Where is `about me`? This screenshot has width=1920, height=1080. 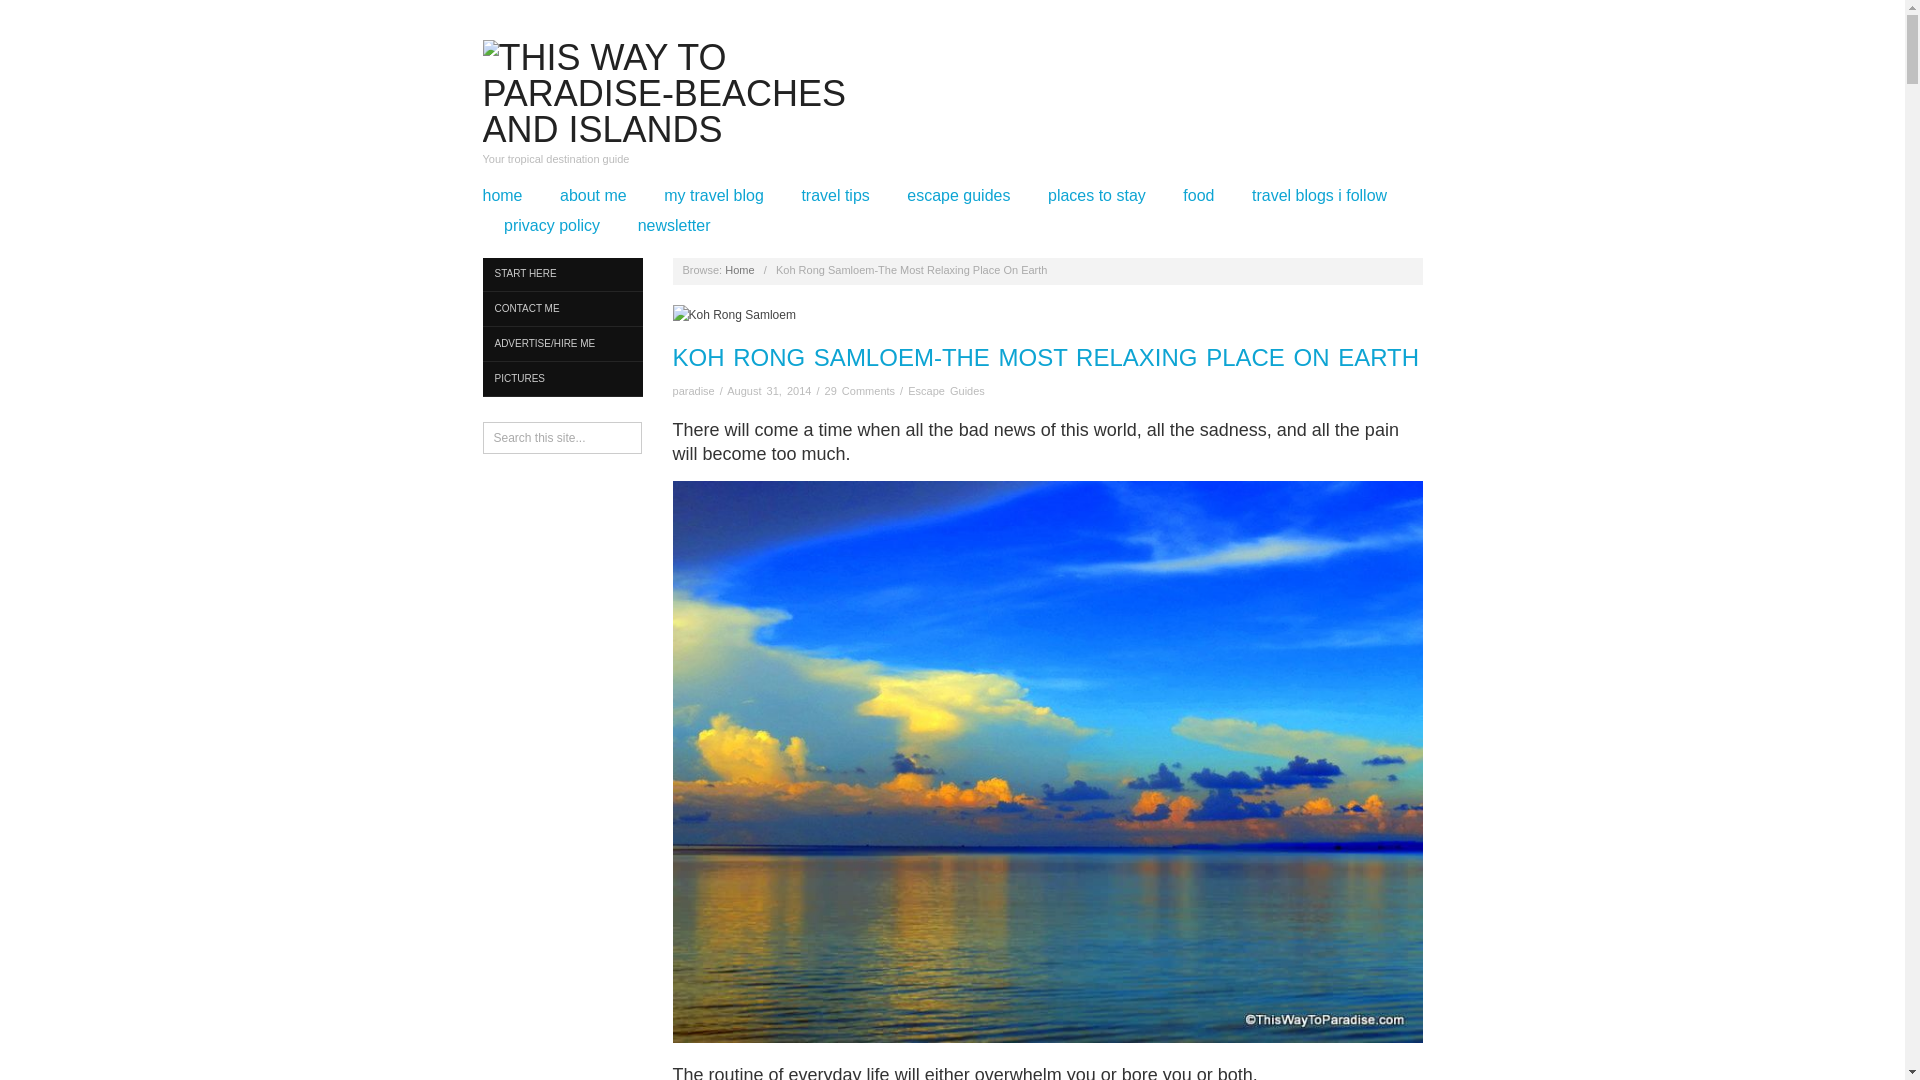 about me is located at coordinates (594, 196).